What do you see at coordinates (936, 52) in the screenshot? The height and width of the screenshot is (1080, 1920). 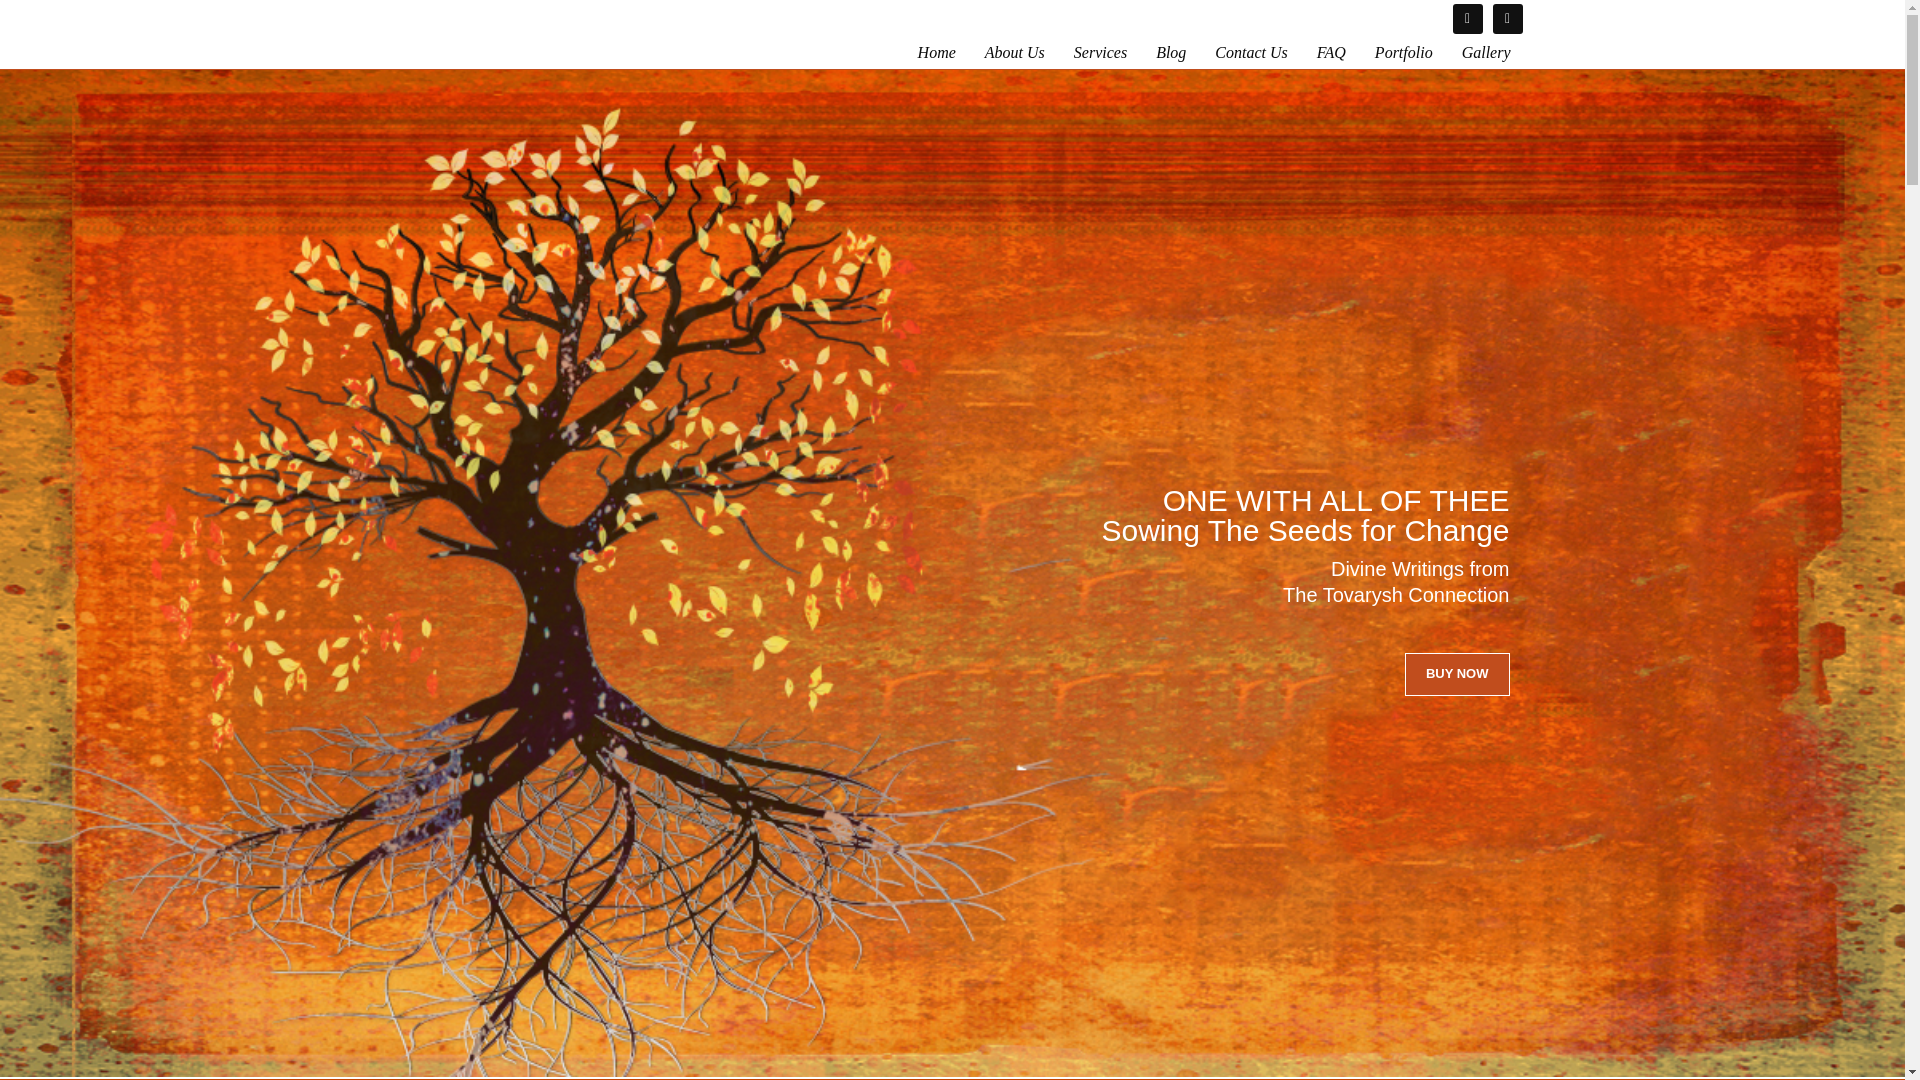 I see `Home` at bounding box center [936, 52].